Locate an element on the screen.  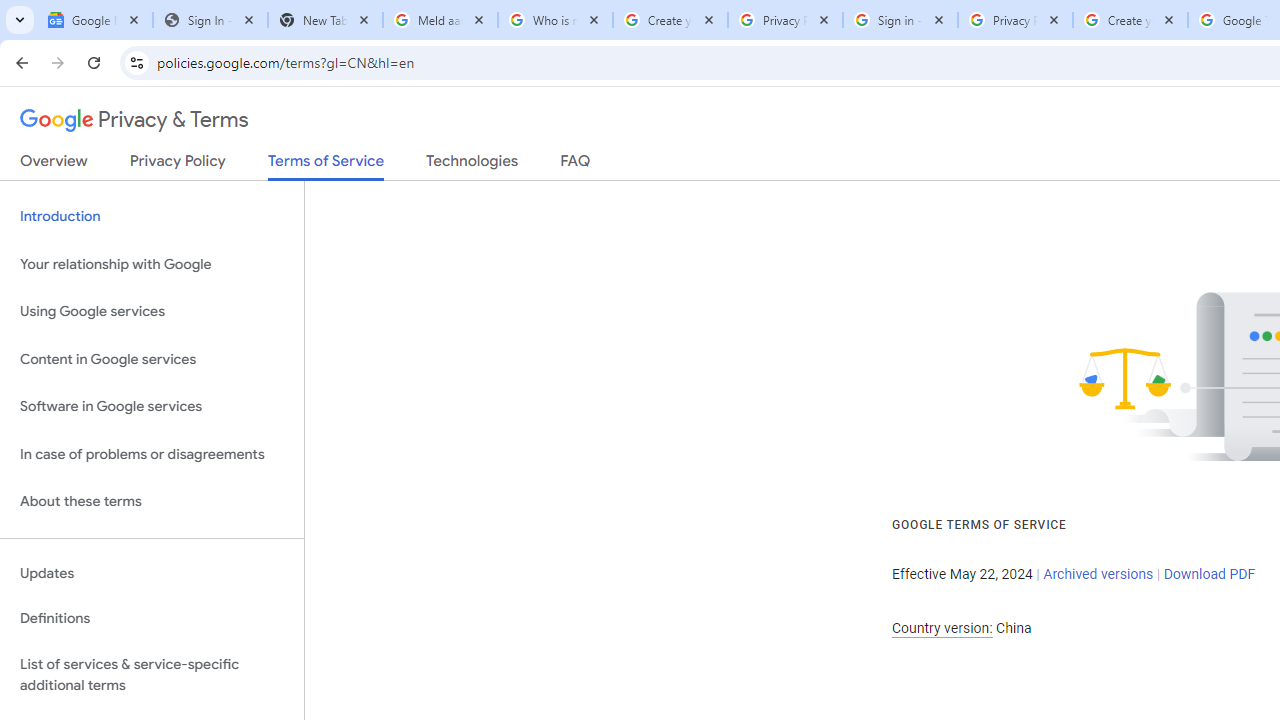
Content in Google services is located at coordinates (152, 358).